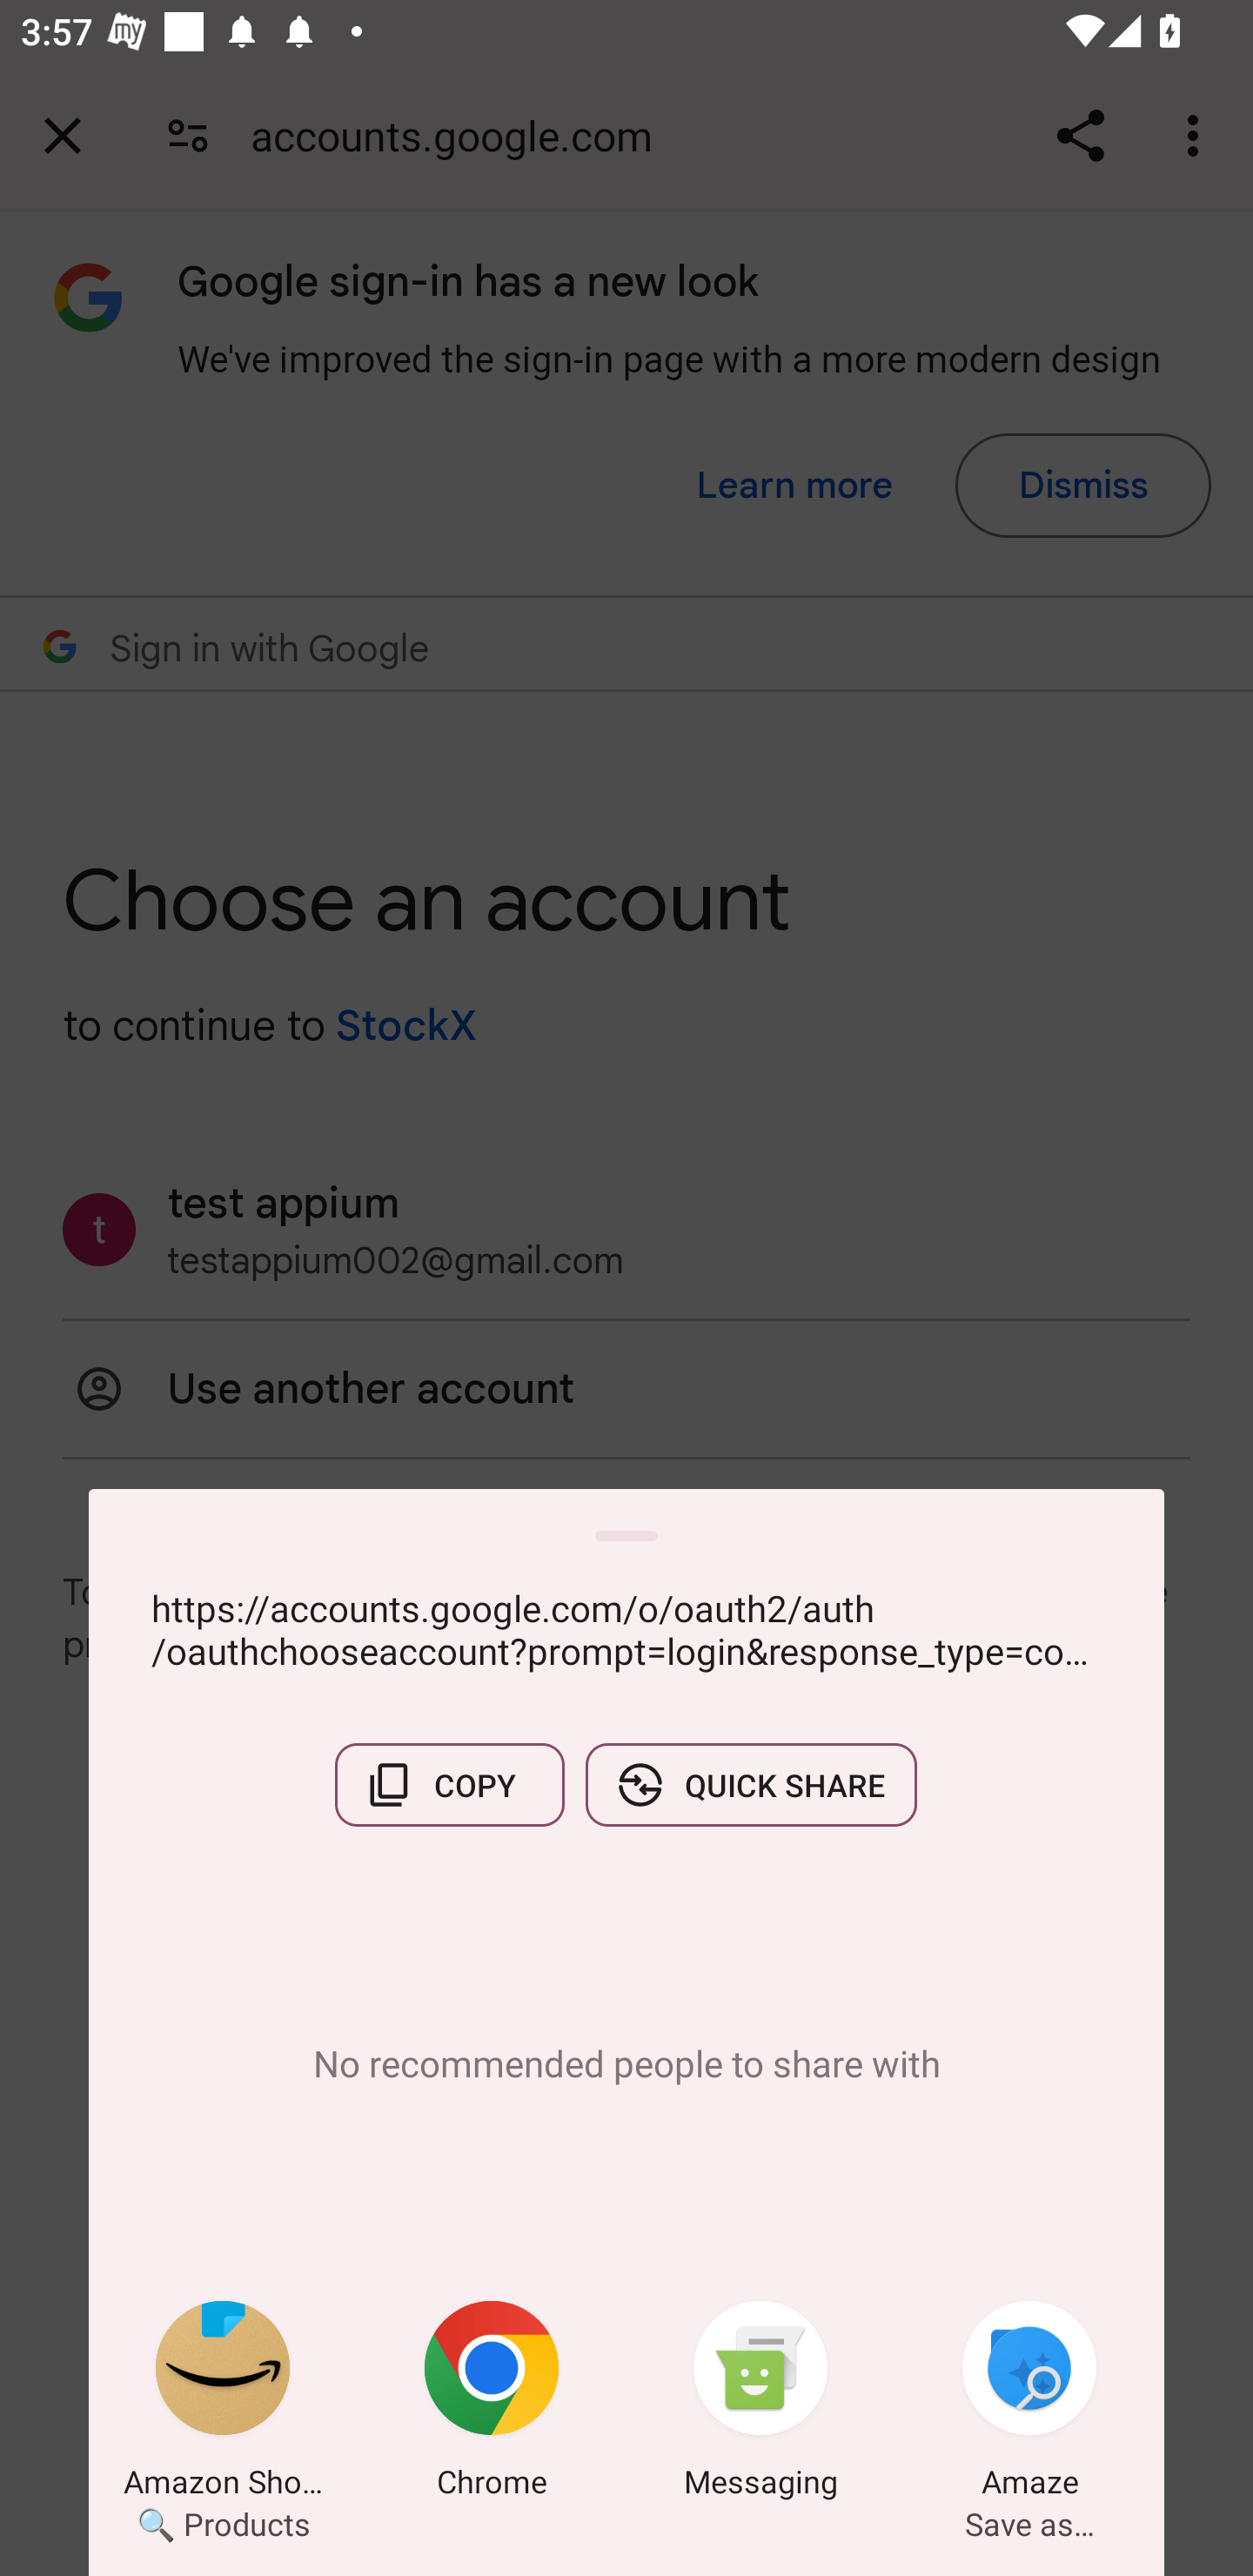 The height and width of the screenshot is (2576, 1253). What do you see at coordinates (1029, 2405) in the screenshot?
I see `Amaze Save as…` at bounding box center [1029, 2405].